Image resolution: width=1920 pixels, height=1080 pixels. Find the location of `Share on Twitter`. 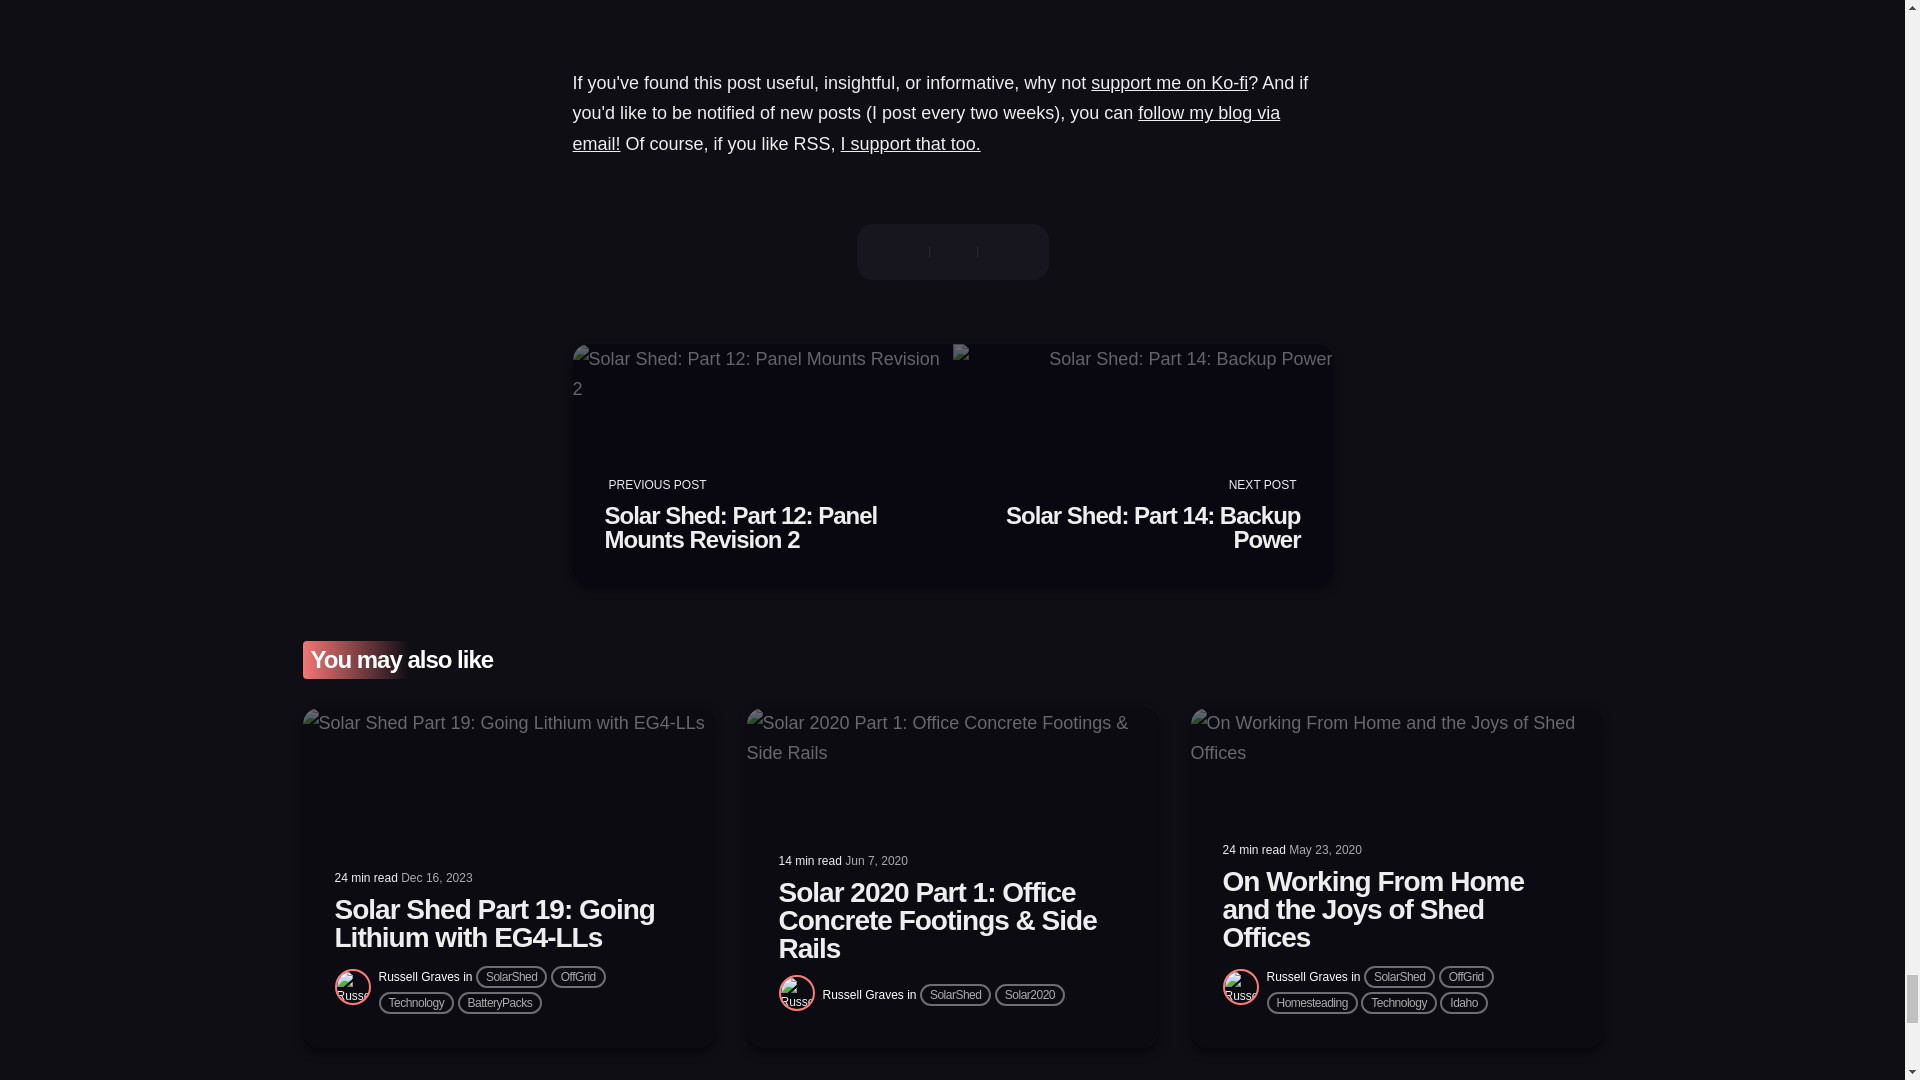

Share on Twitter is located at coordinates (1169, 82).